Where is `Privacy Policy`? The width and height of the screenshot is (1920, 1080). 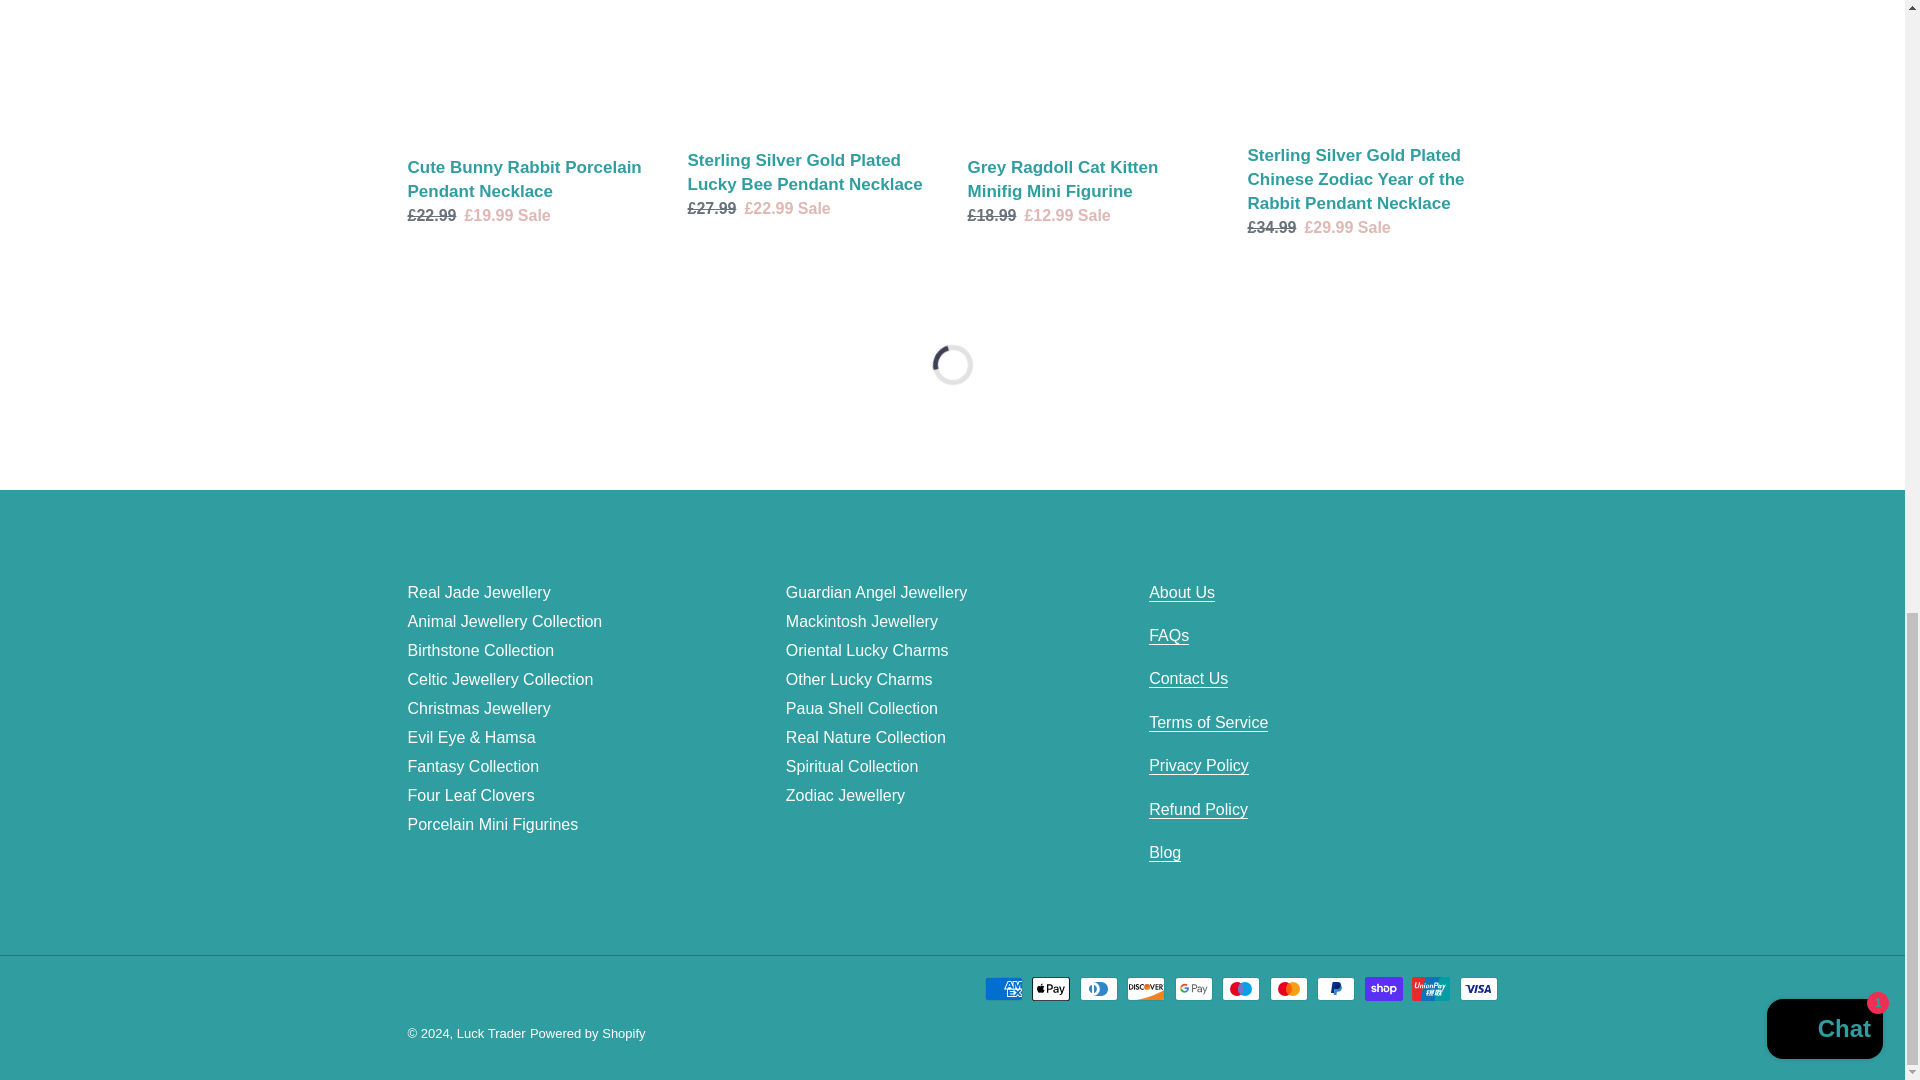 Privacy Policy is located at coordinates (1198, 766).